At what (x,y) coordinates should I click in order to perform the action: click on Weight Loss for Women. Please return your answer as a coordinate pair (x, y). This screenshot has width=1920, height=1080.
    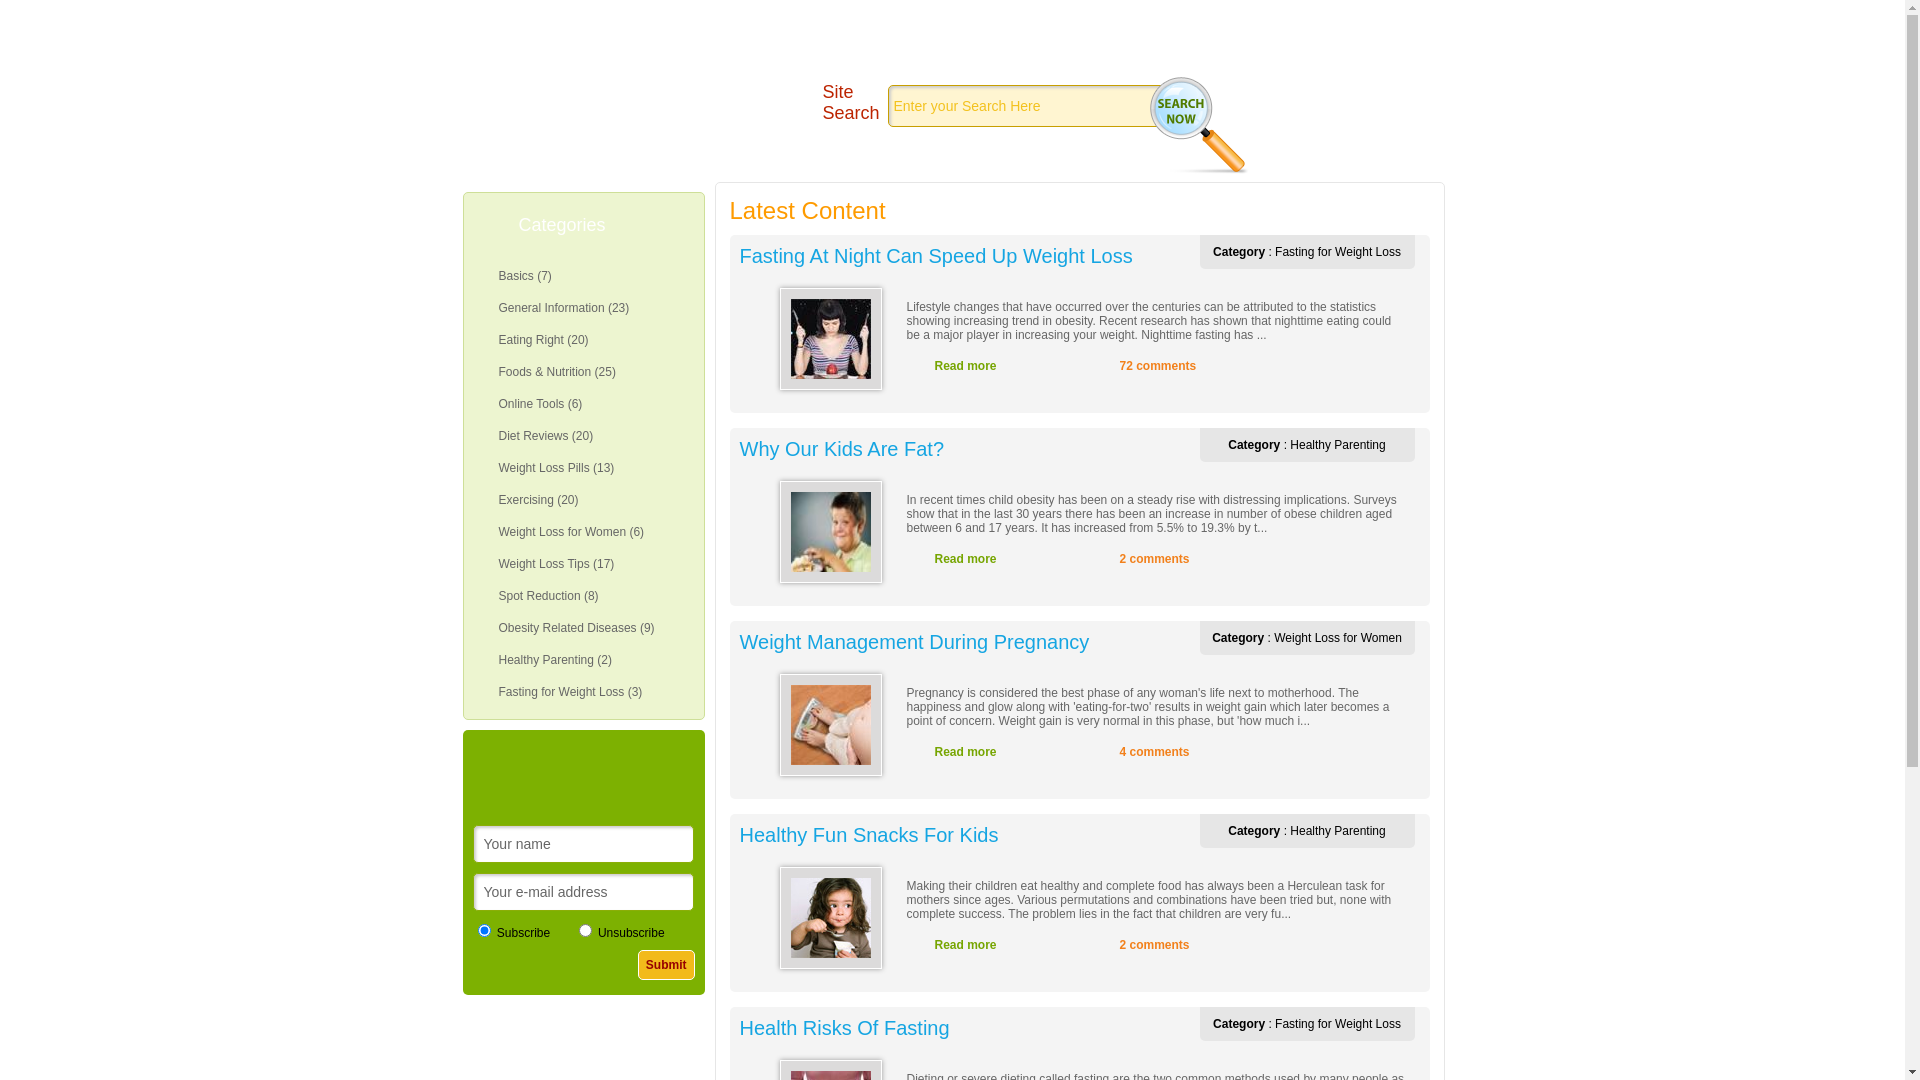
    Looking at the image, I should click on (1338, 638).